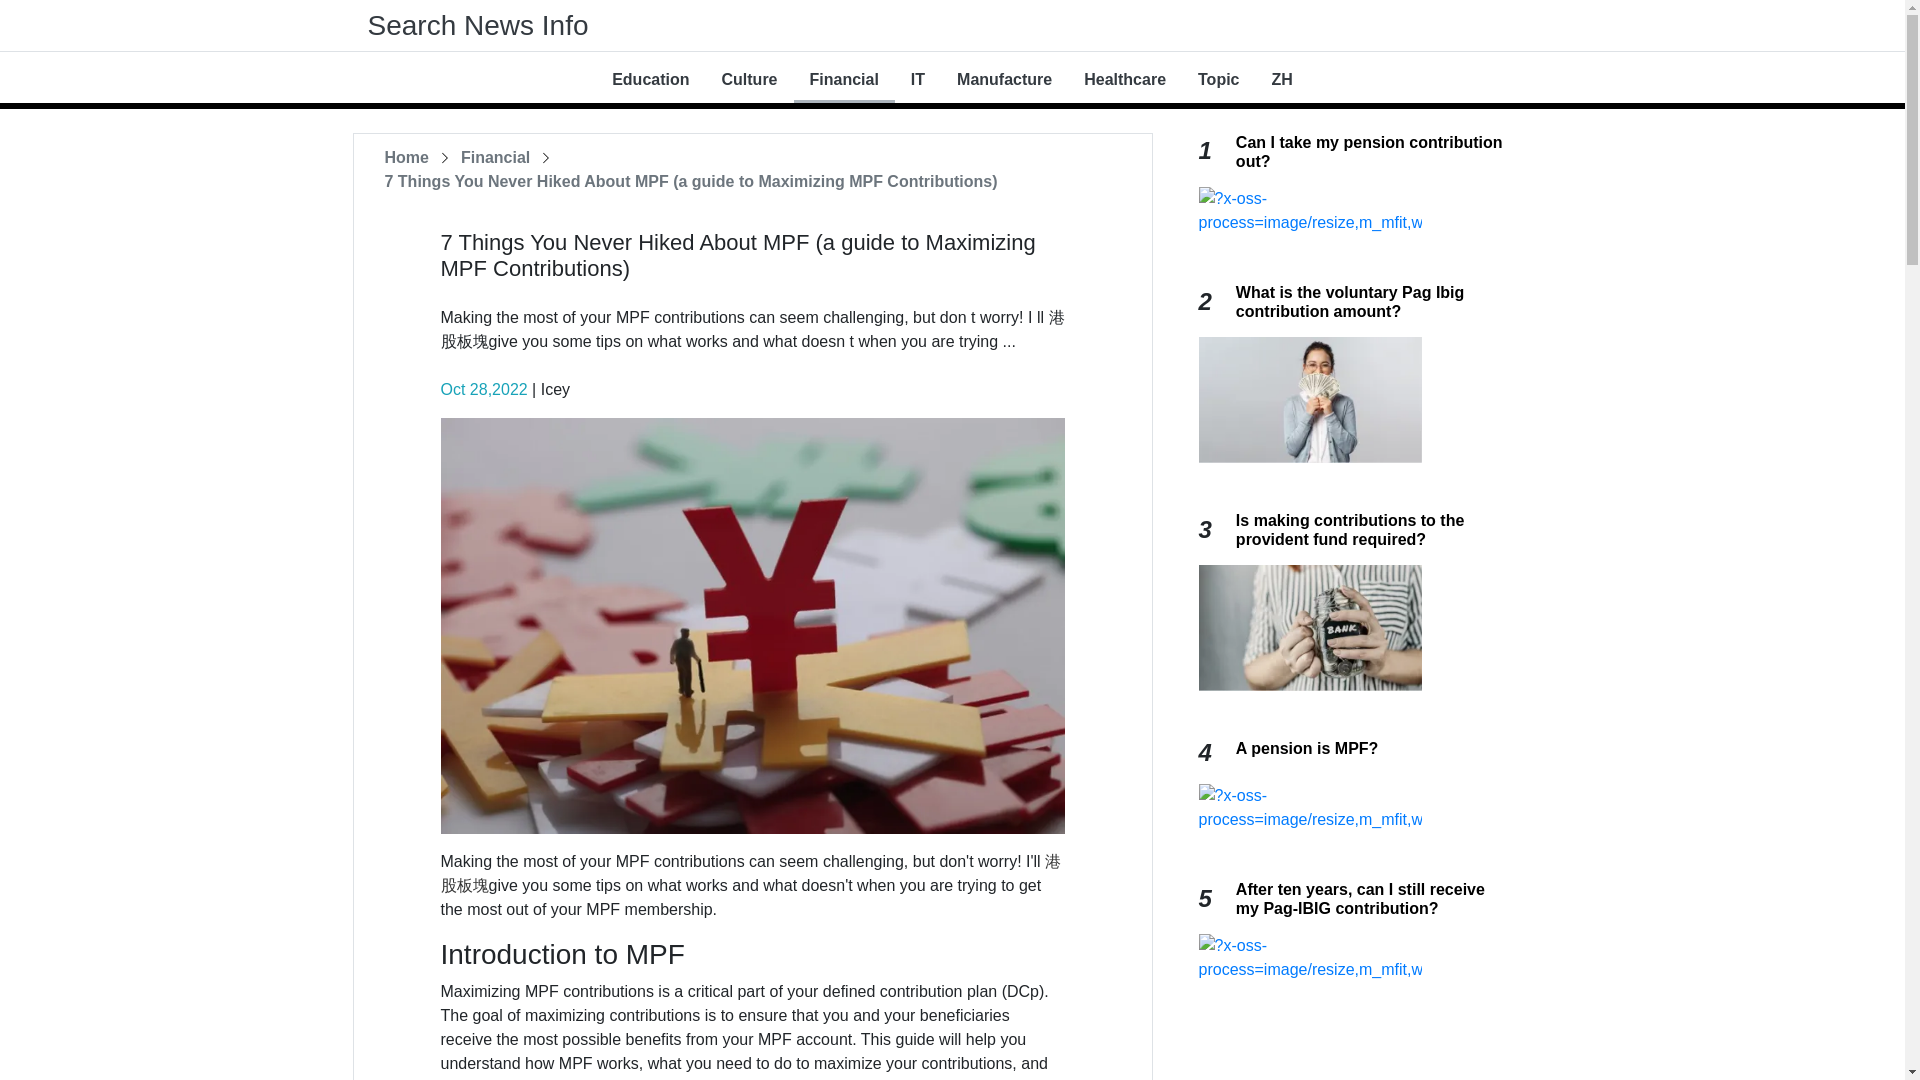 The image size is (1920, 1080). Describe the element at coordinates (64, 14) in the screenshot. I see `Hot Search Terms` at that location.